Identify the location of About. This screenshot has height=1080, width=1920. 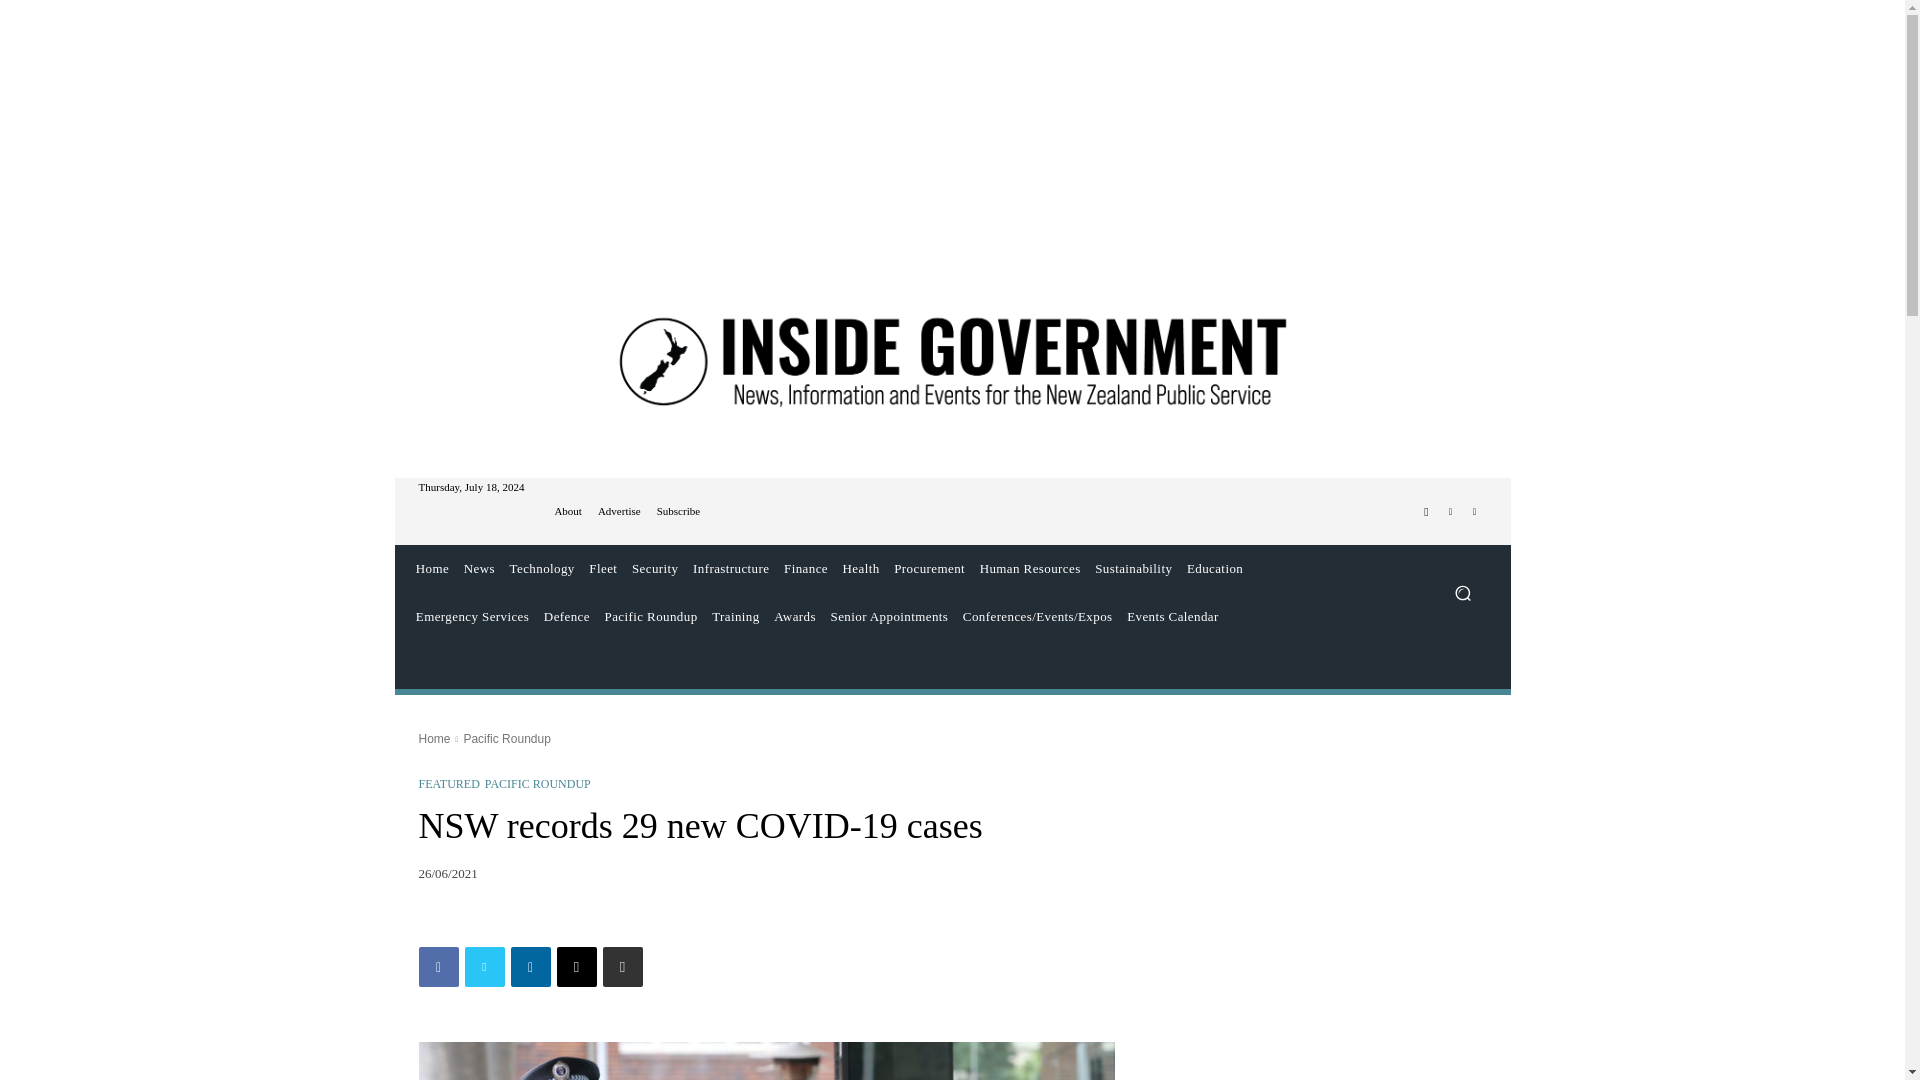
(568, 512).